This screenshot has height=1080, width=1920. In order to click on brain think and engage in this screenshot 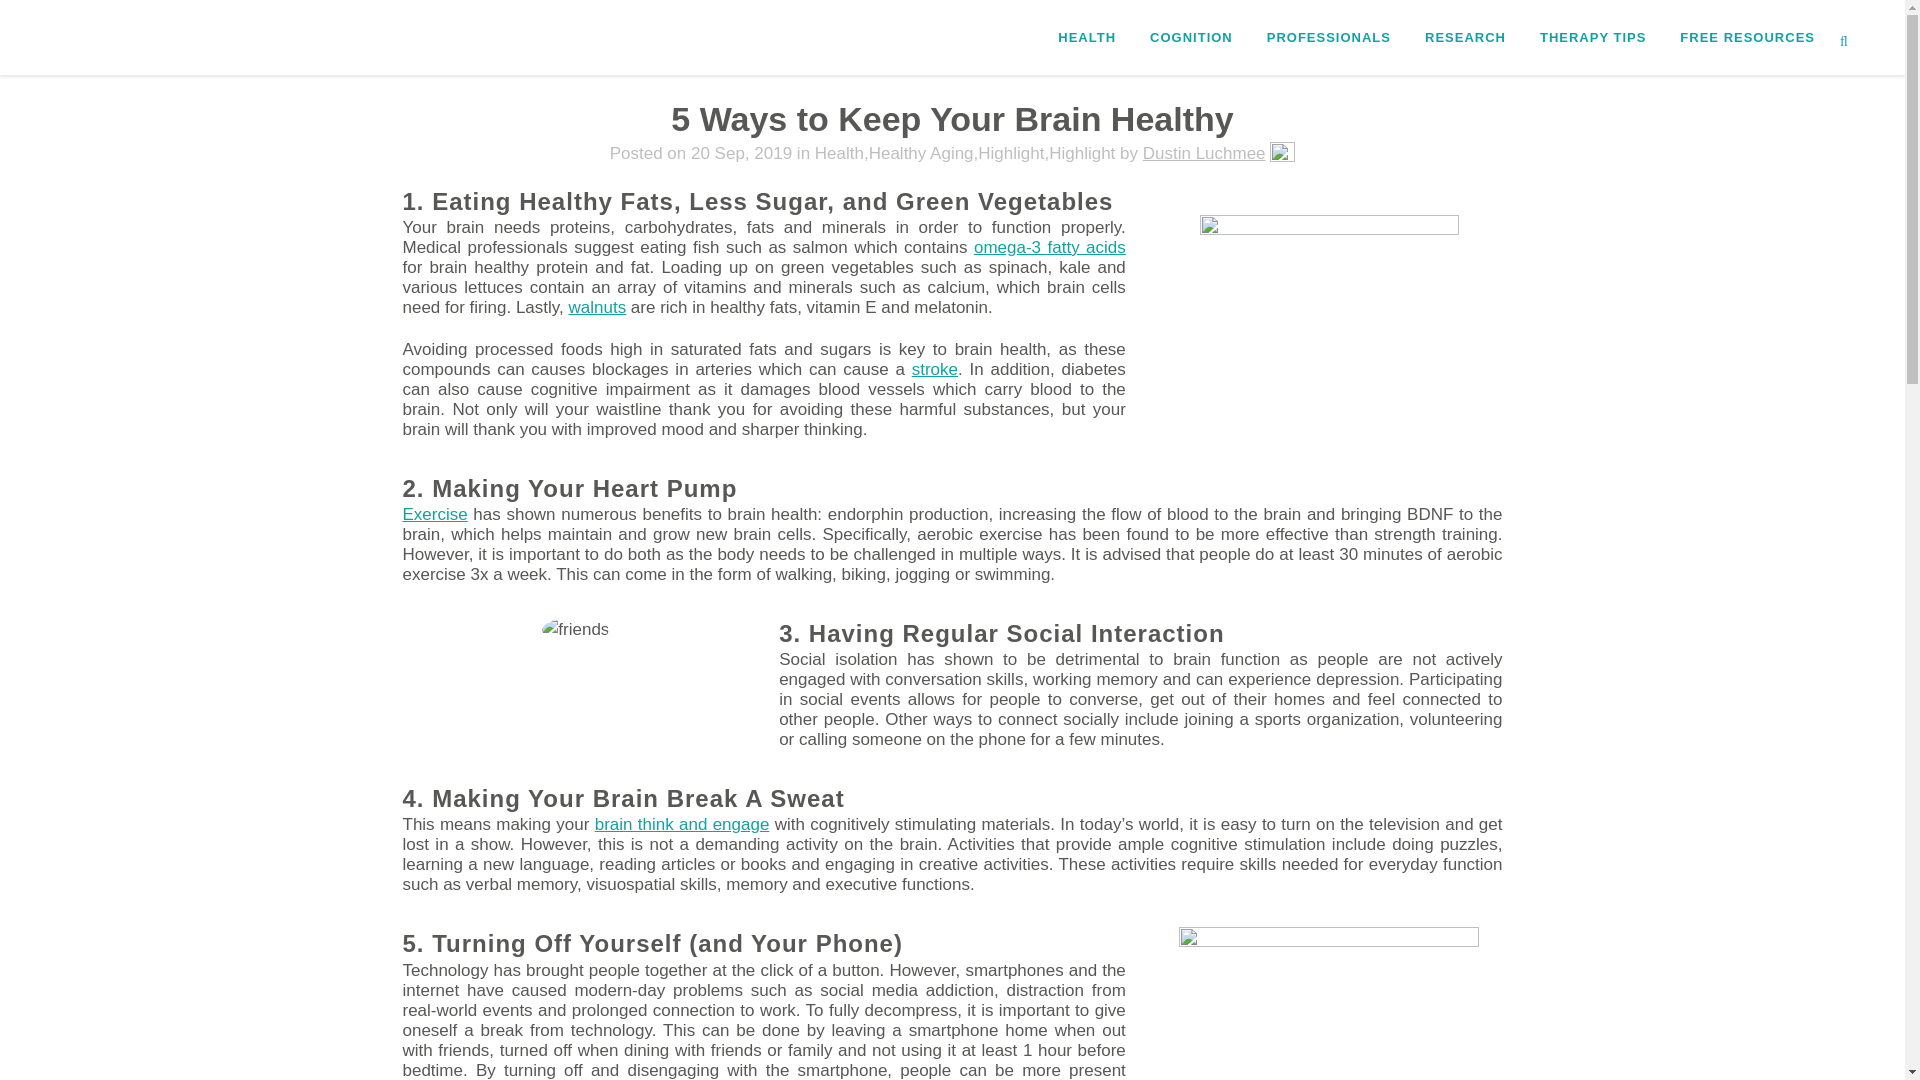, I will do `click(682, 824)`.